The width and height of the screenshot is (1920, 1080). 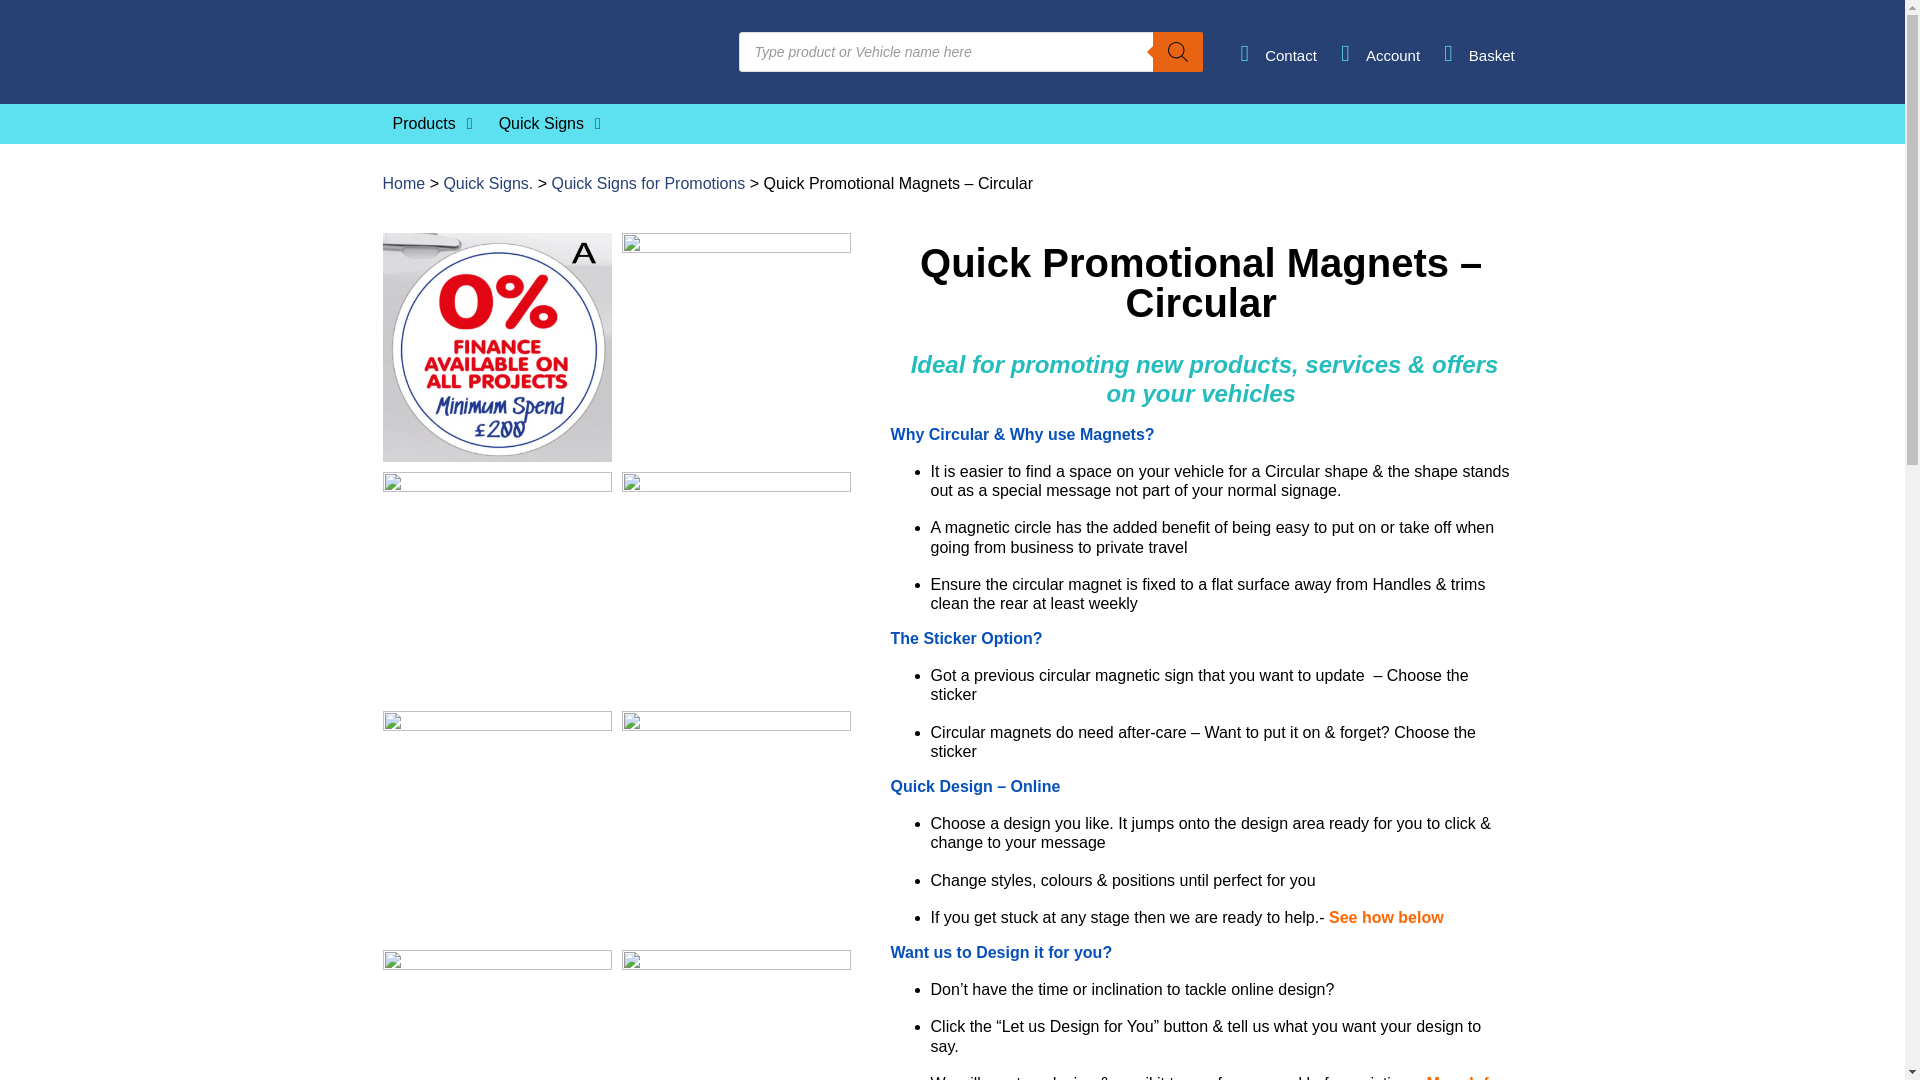 I want to click on SND--C, so click(x=496, y=586).